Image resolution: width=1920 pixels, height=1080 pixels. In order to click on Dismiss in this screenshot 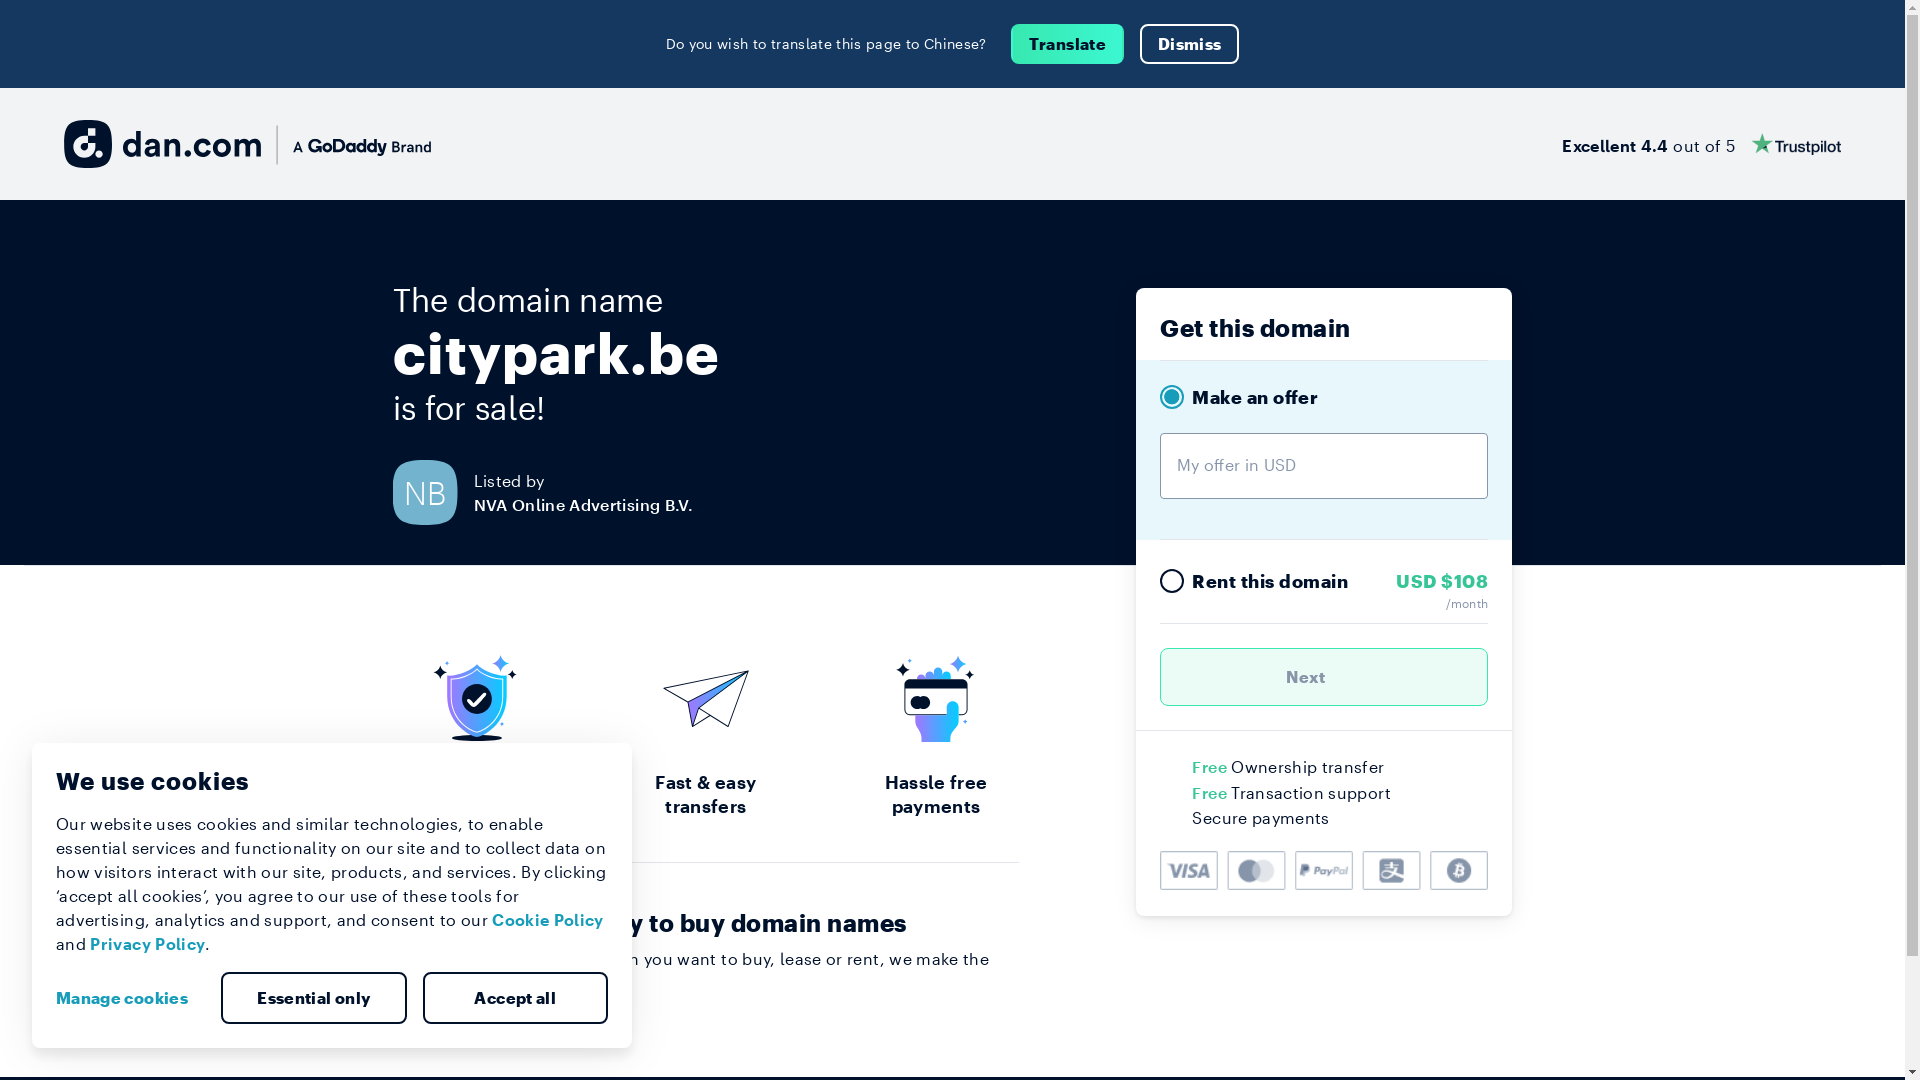, I will do `click(1190, 44)`.